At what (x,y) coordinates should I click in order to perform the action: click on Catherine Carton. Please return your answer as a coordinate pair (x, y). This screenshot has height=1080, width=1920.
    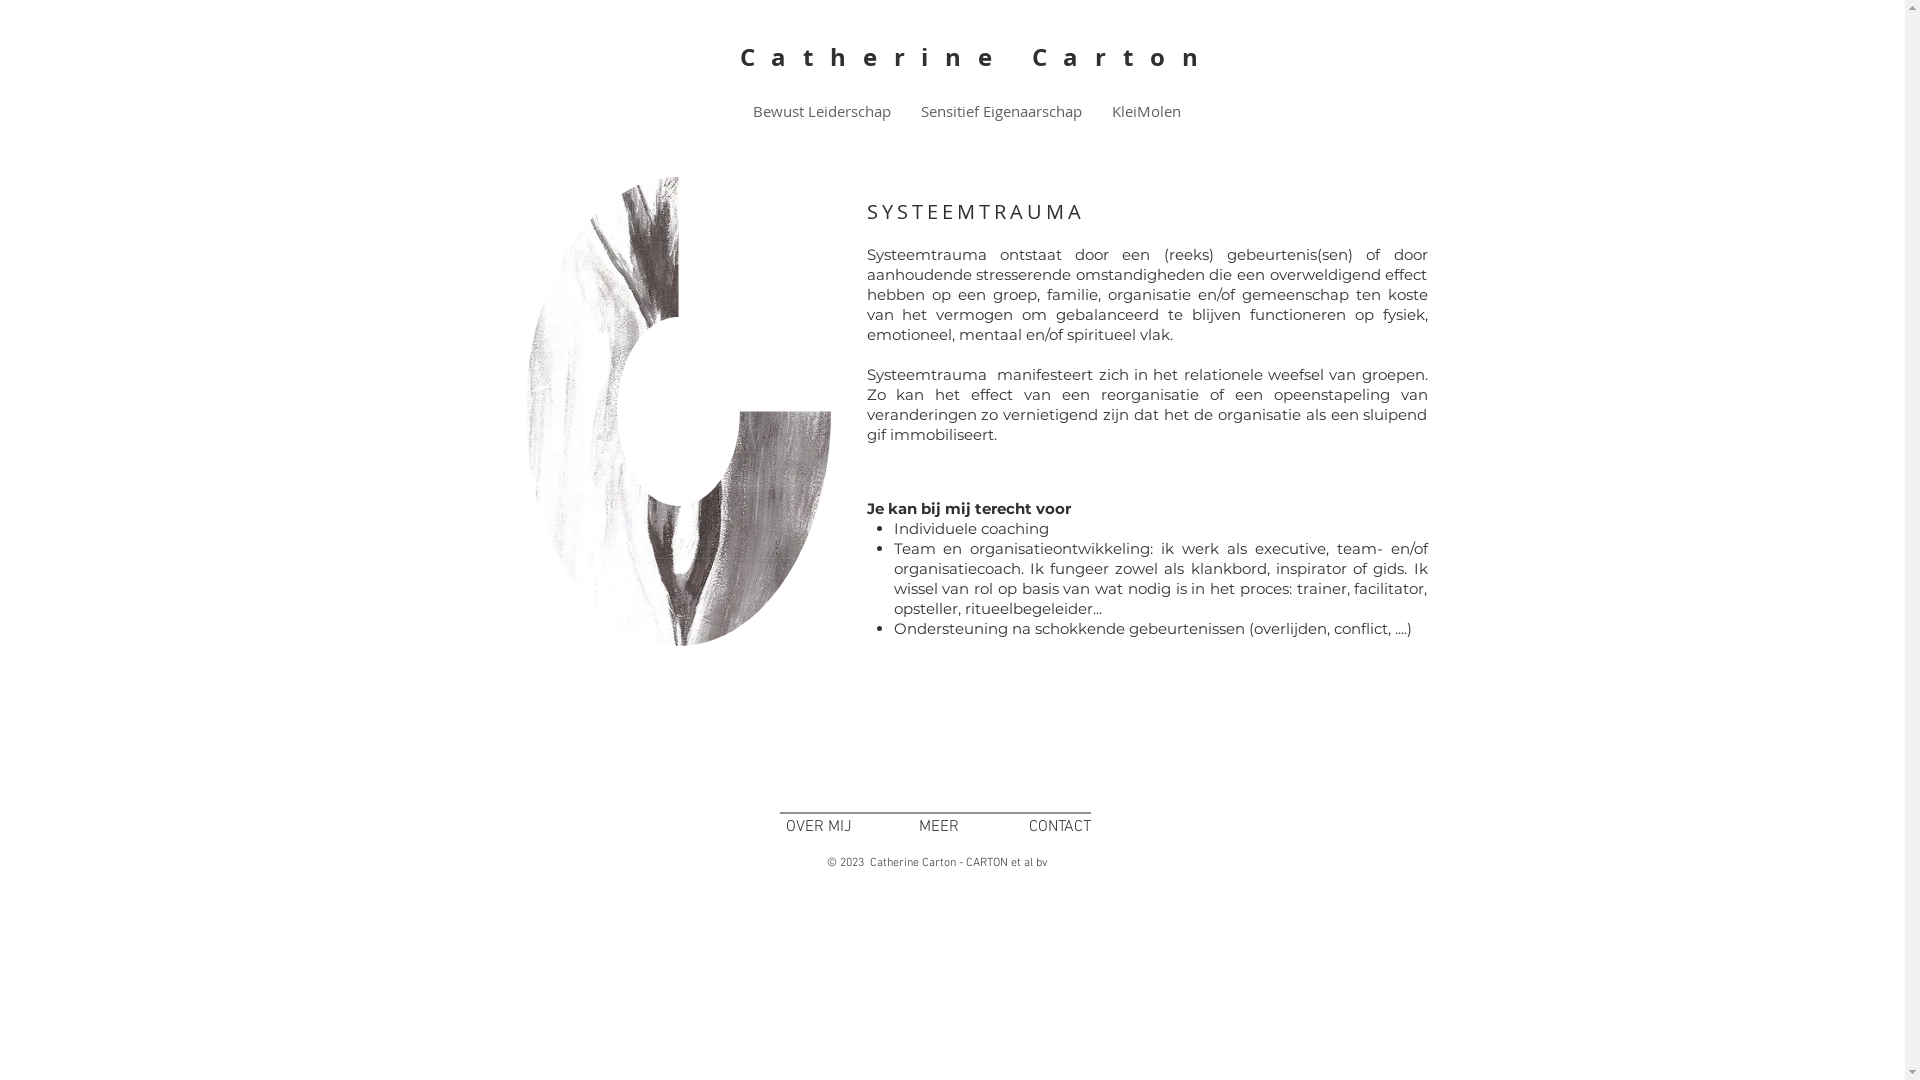
    Looking at the image, I should click on (978, 57).